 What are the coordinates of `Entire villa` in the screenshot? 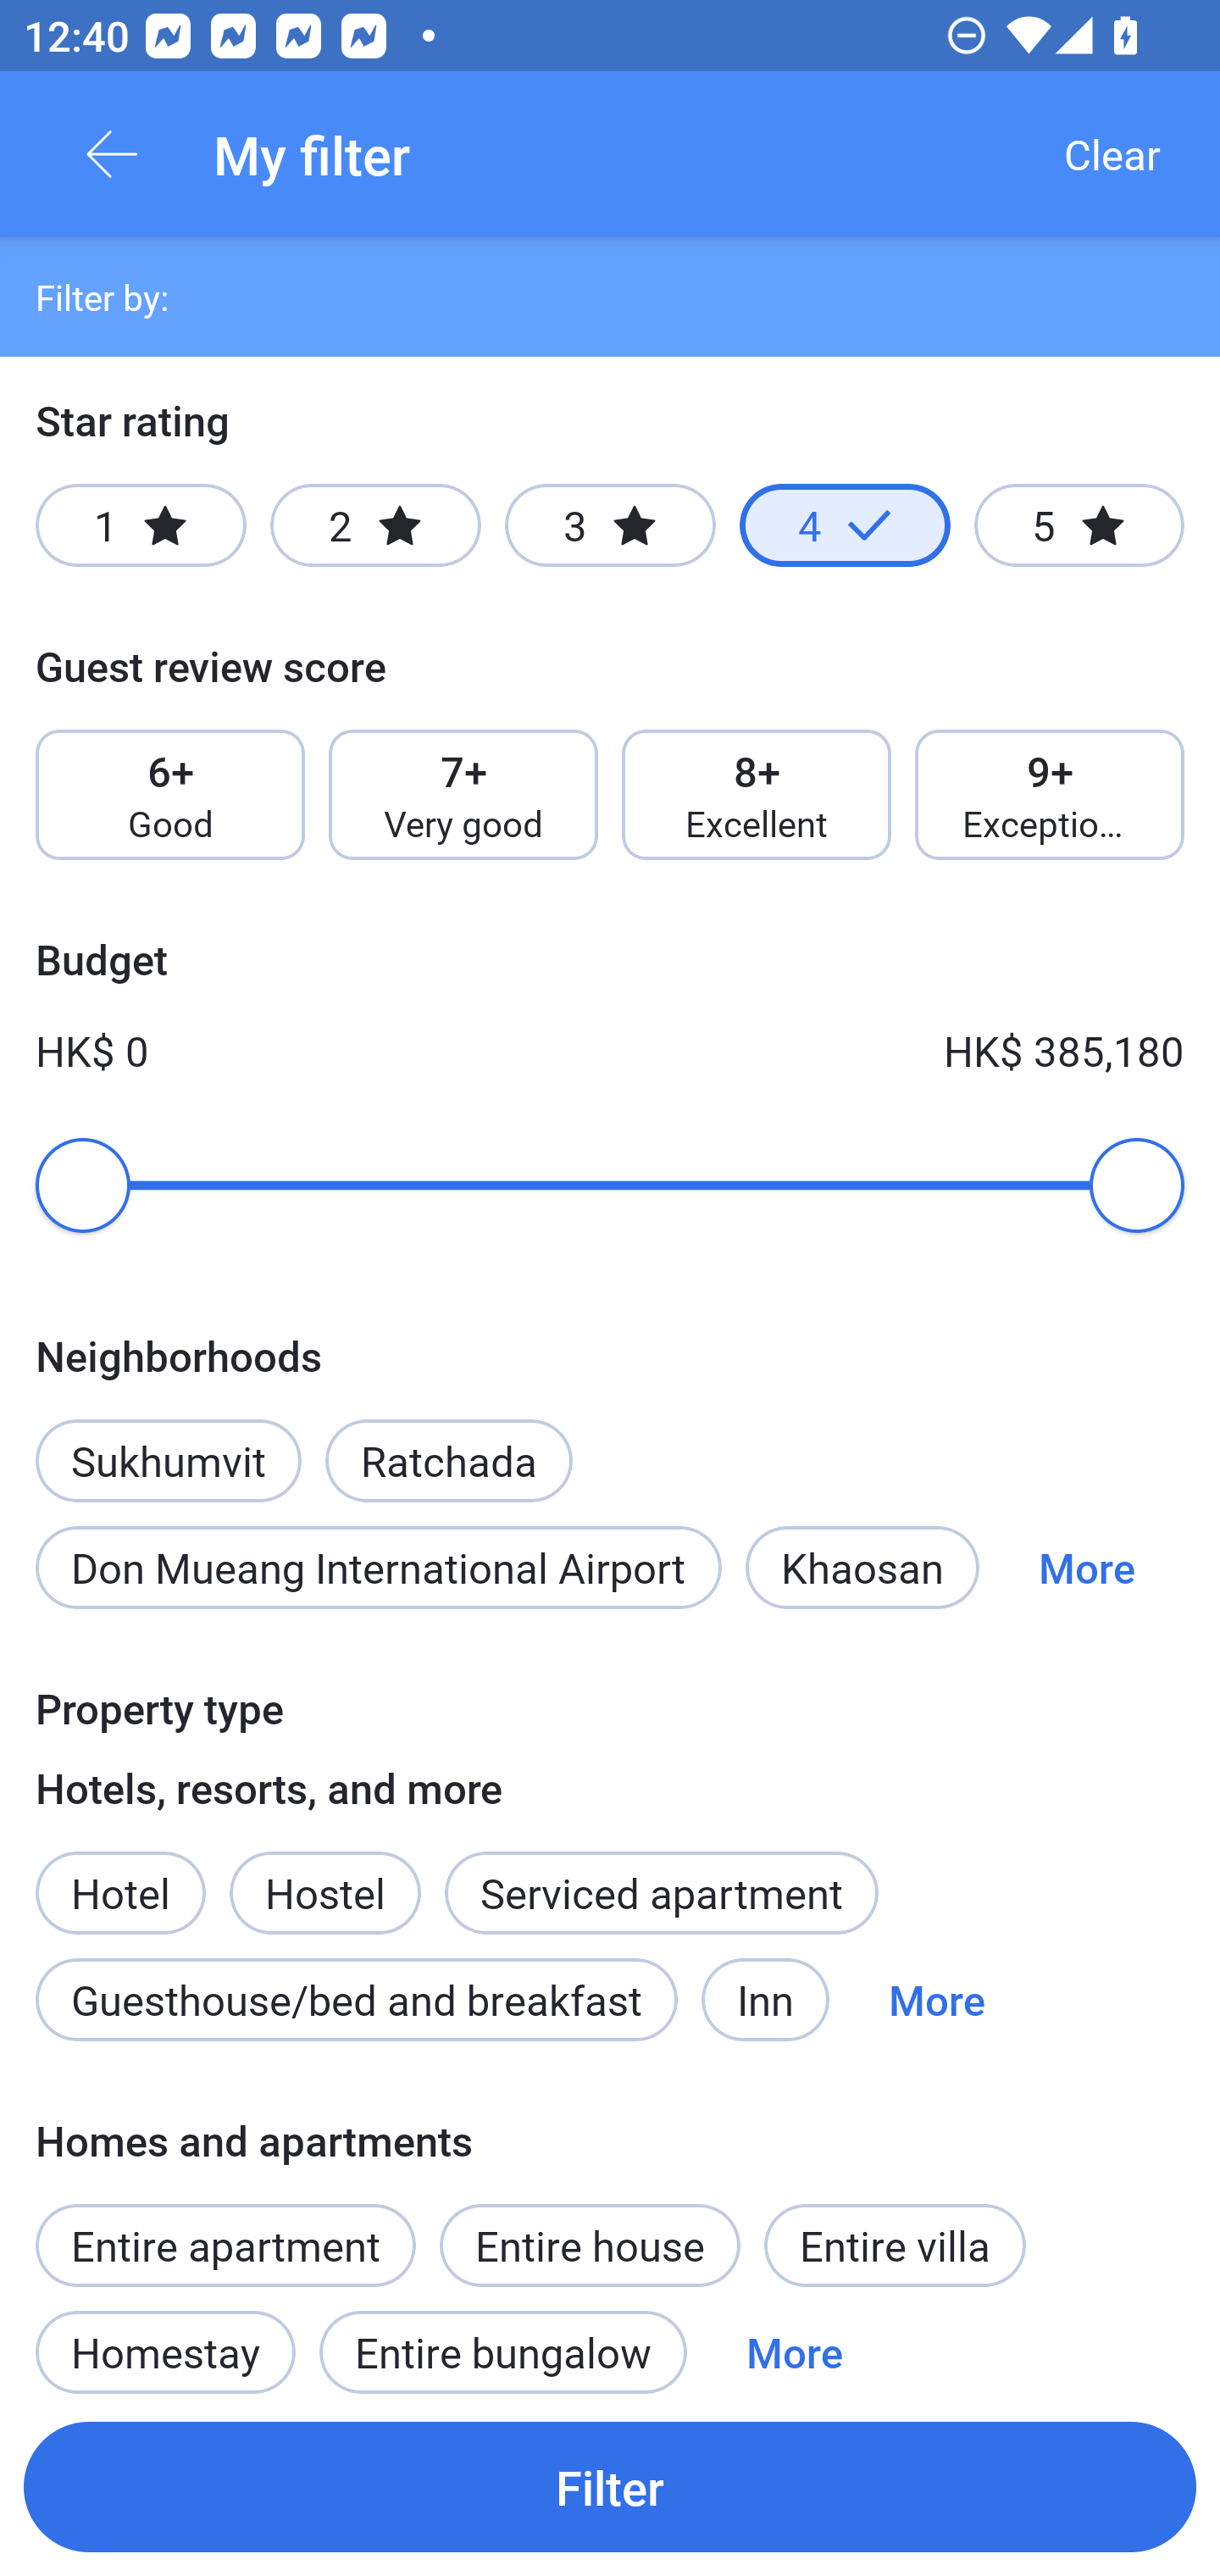 It's located at (895, 2244).